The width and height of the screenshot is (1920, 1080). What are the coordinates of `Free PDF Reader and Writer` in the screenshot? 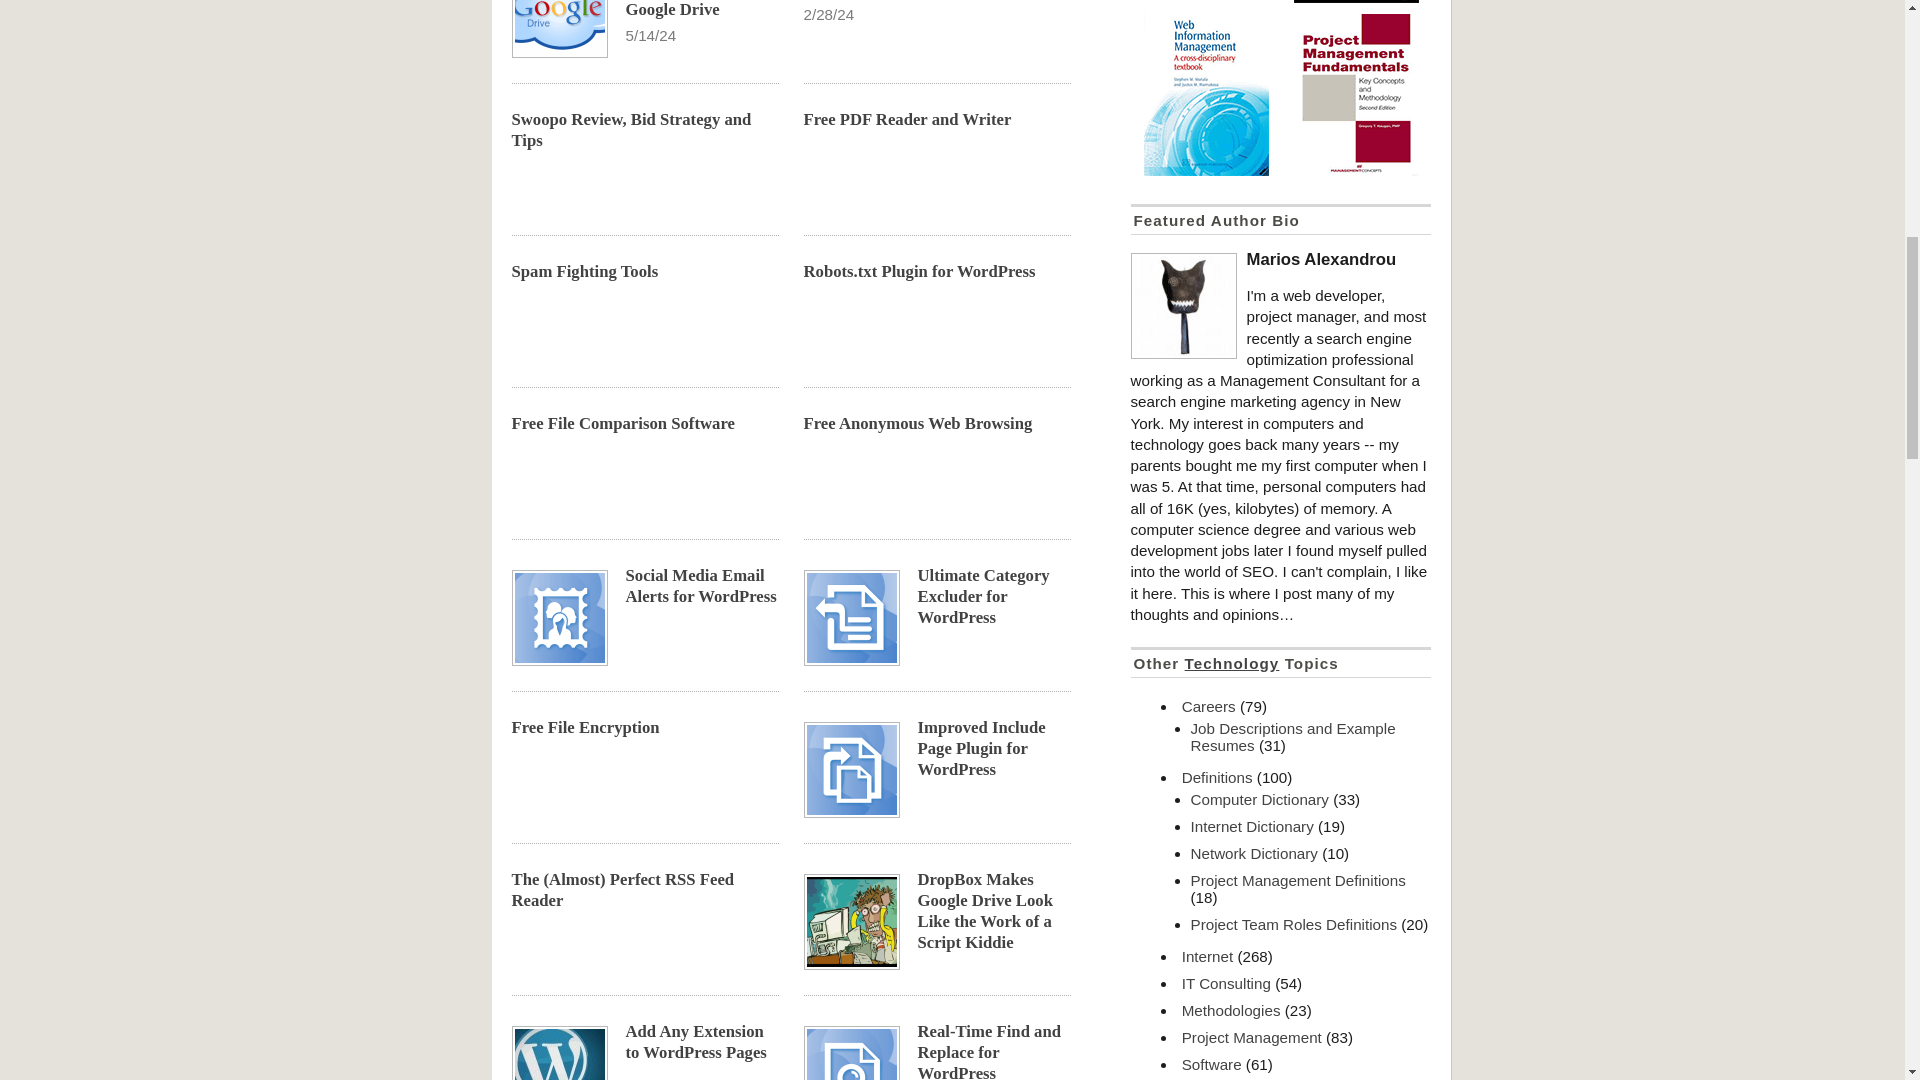 It's located at (908, 119).